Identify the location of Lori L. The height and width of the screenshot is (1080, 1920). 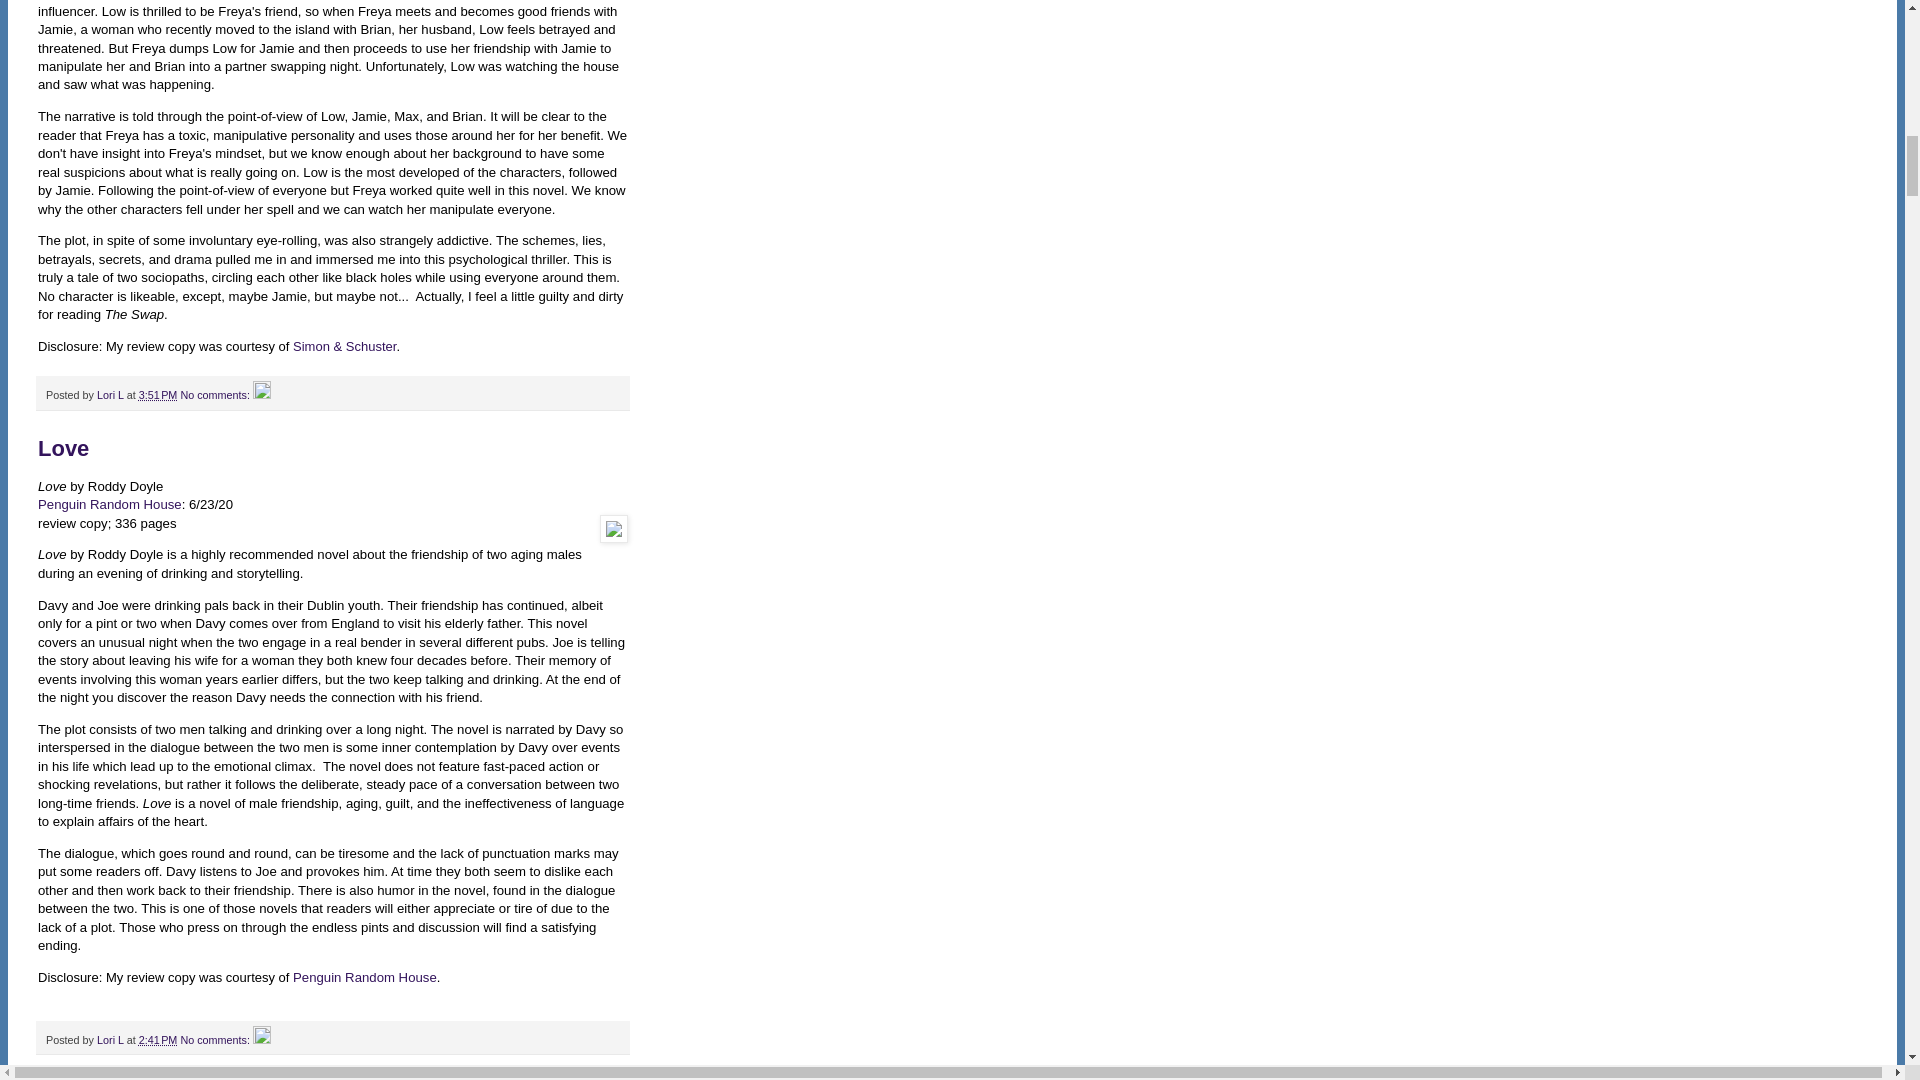
(112, 394).